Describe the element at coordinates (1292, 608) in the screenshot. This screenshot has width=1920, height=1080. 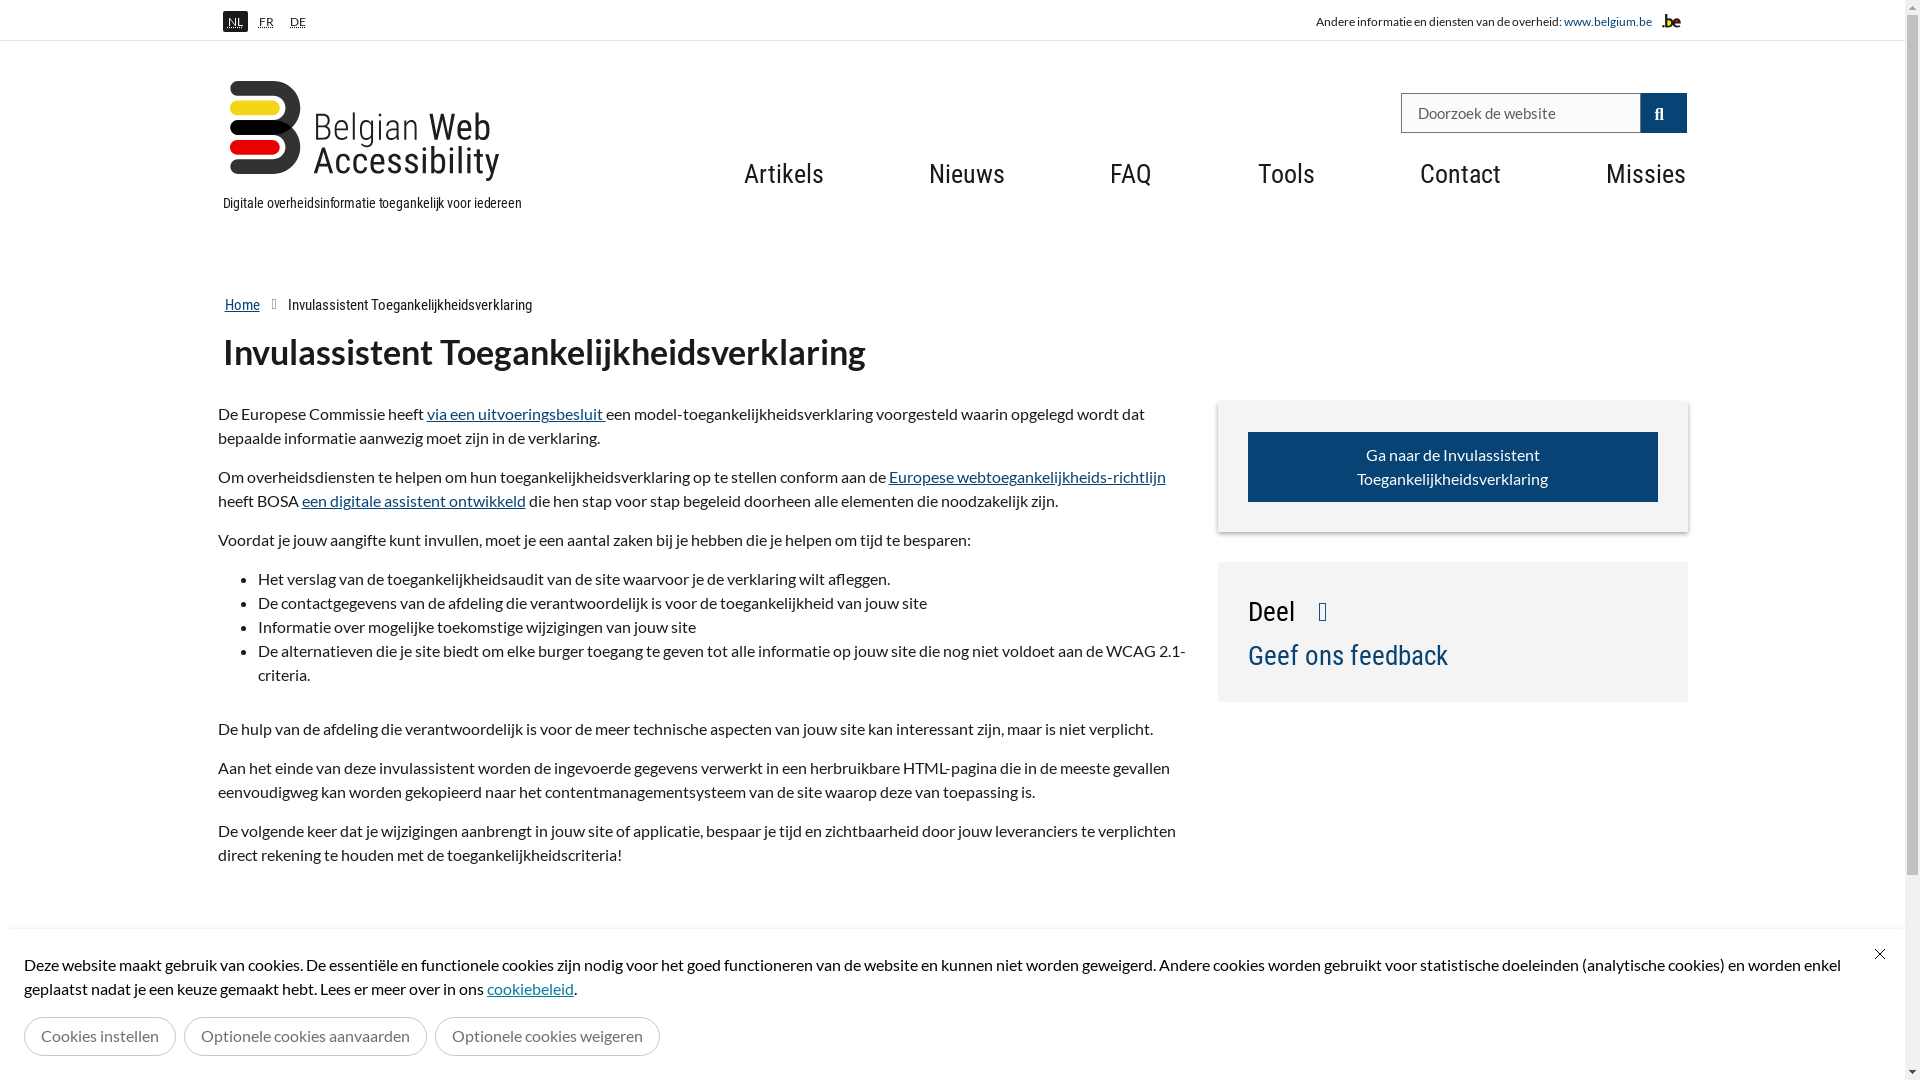
I see `Deel` at that location.